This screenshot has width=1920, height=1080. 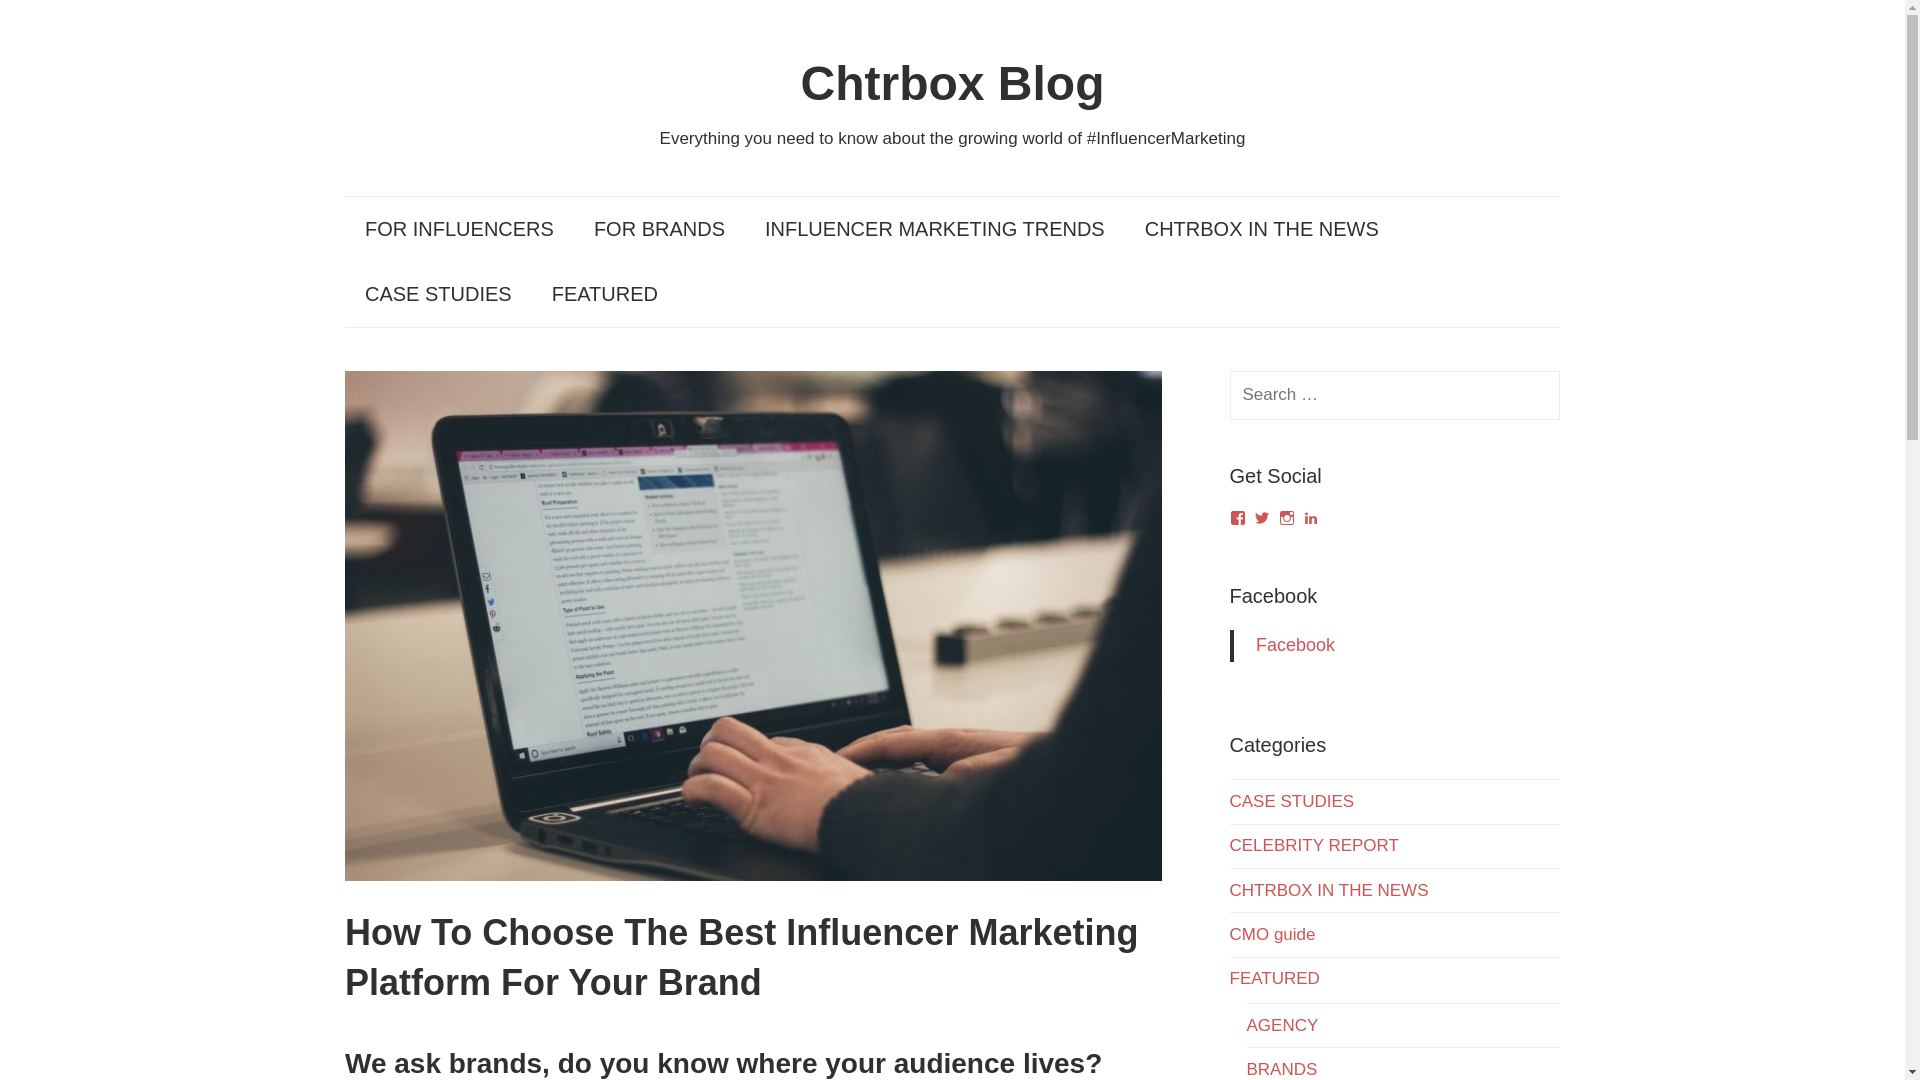 I want to click on FEATURED, so click(x=604, y=294).